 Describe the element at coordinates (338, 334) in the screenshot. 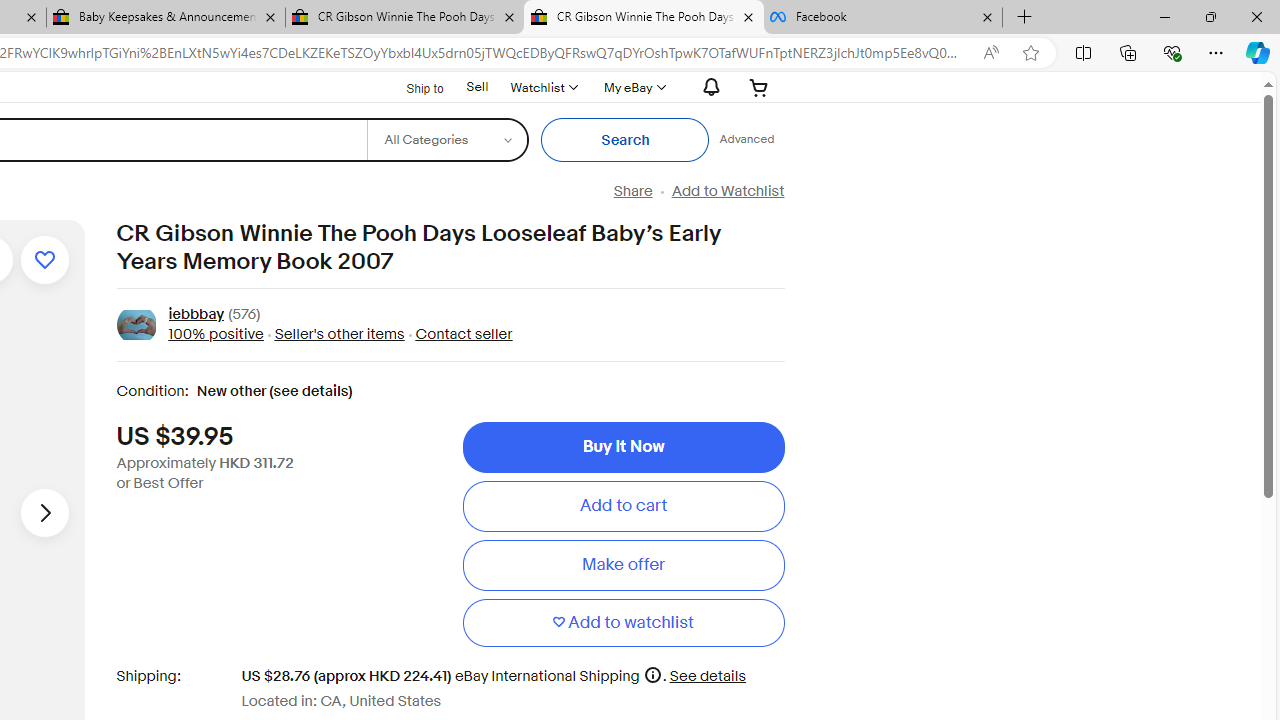

I see `Seller's other items` at that location.